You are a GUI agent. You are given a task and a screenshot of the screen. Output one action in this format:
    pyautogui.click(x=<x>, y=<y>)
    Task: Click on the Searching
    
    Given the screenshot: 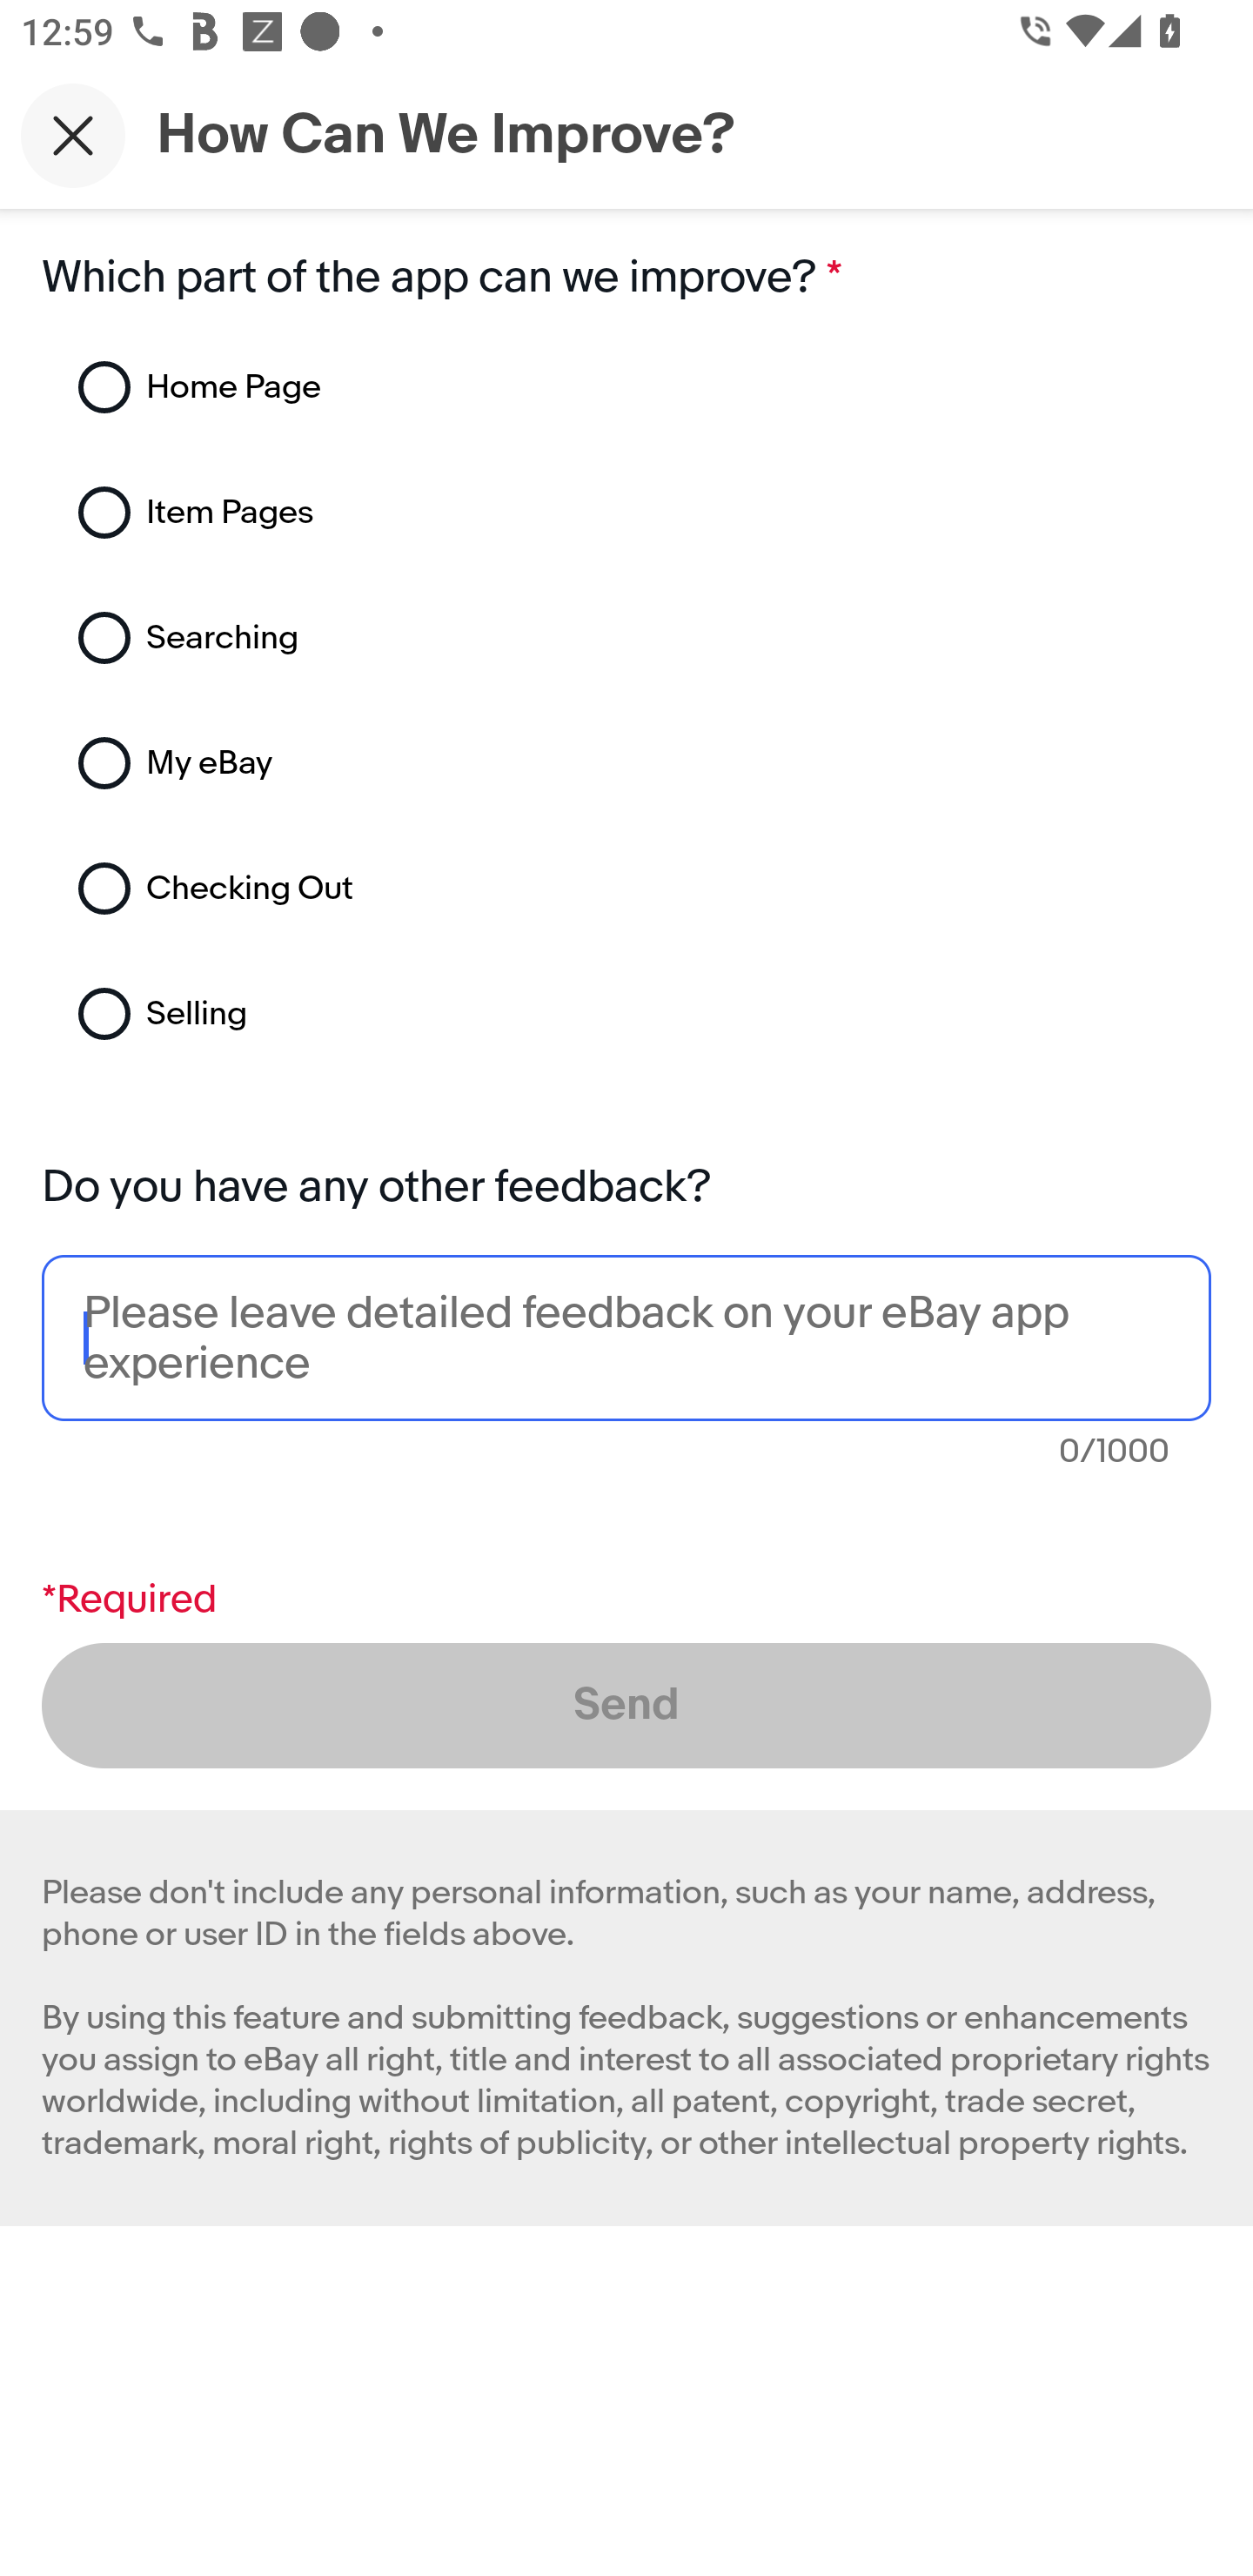 What is the action you would take?
    pyautogui.click(x=443, y=637)
    